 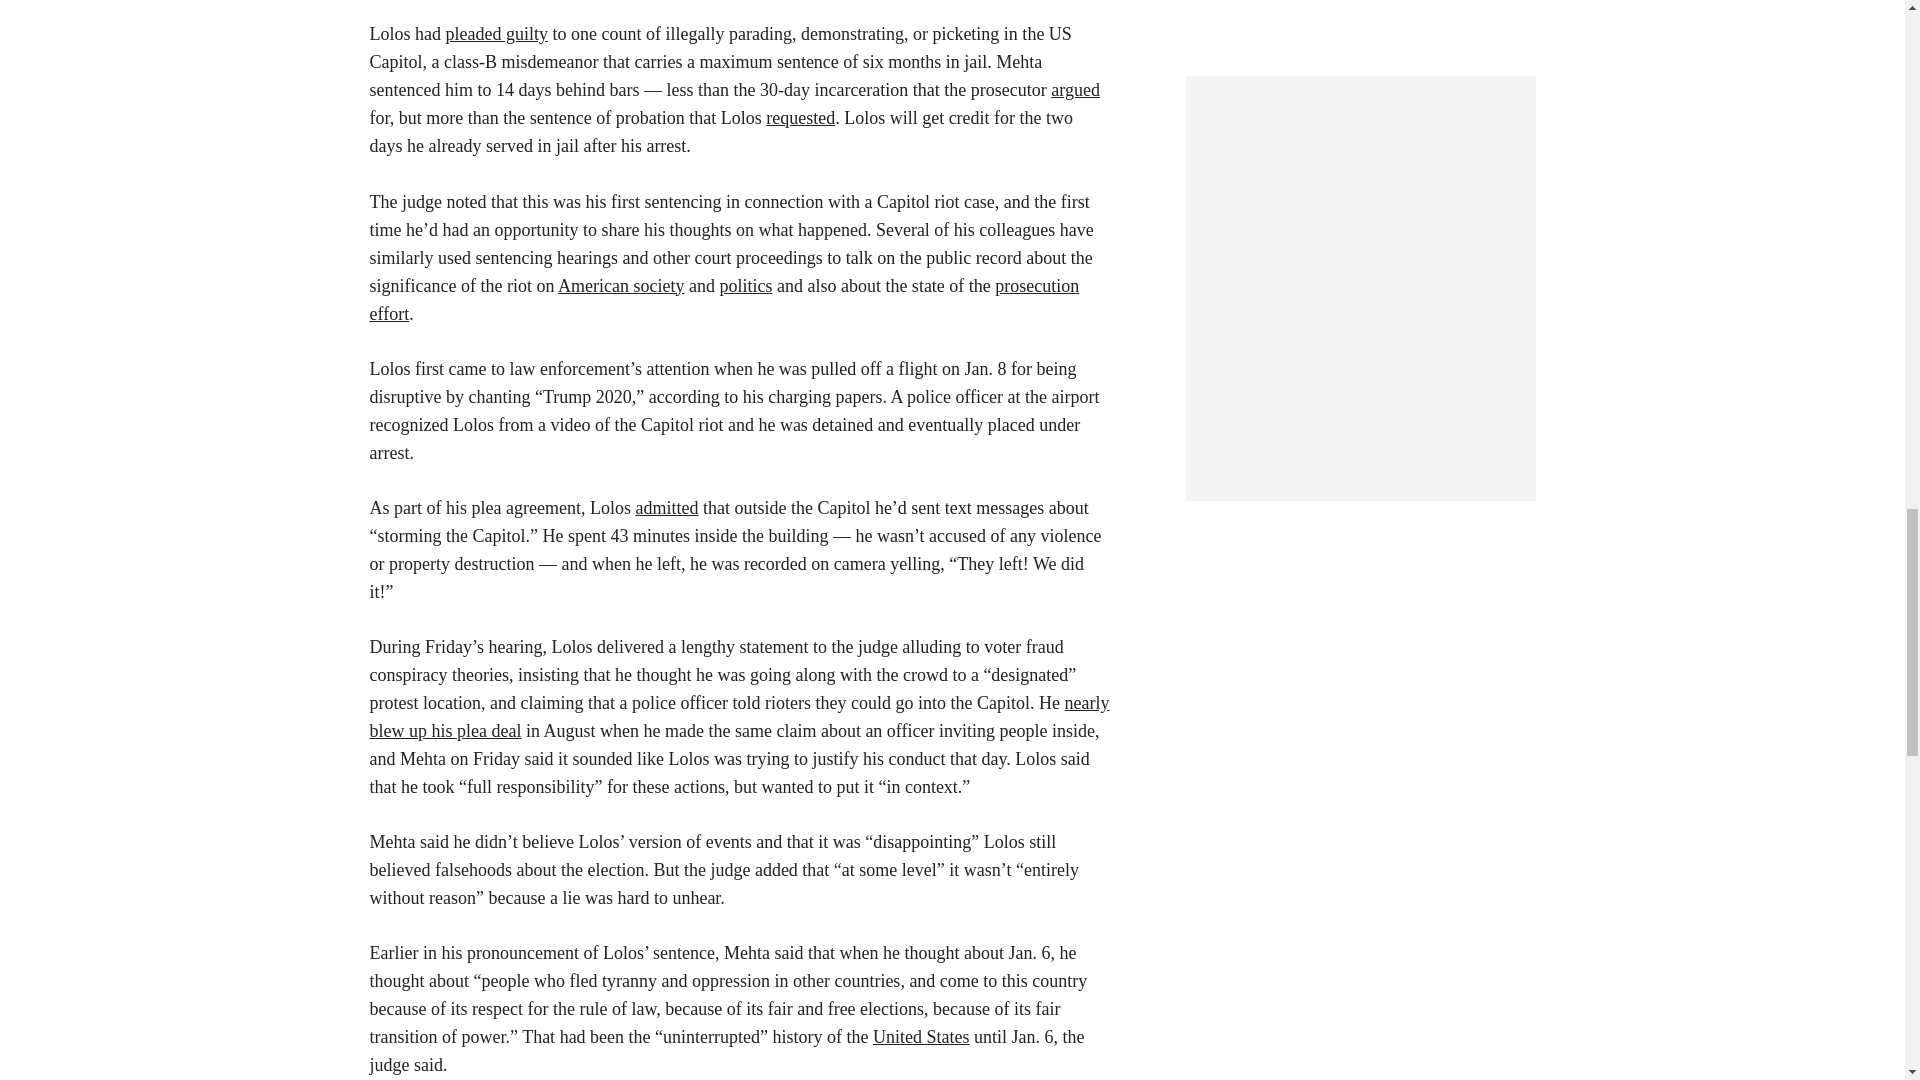 I want to click on American society, so click(x=620, y=286).